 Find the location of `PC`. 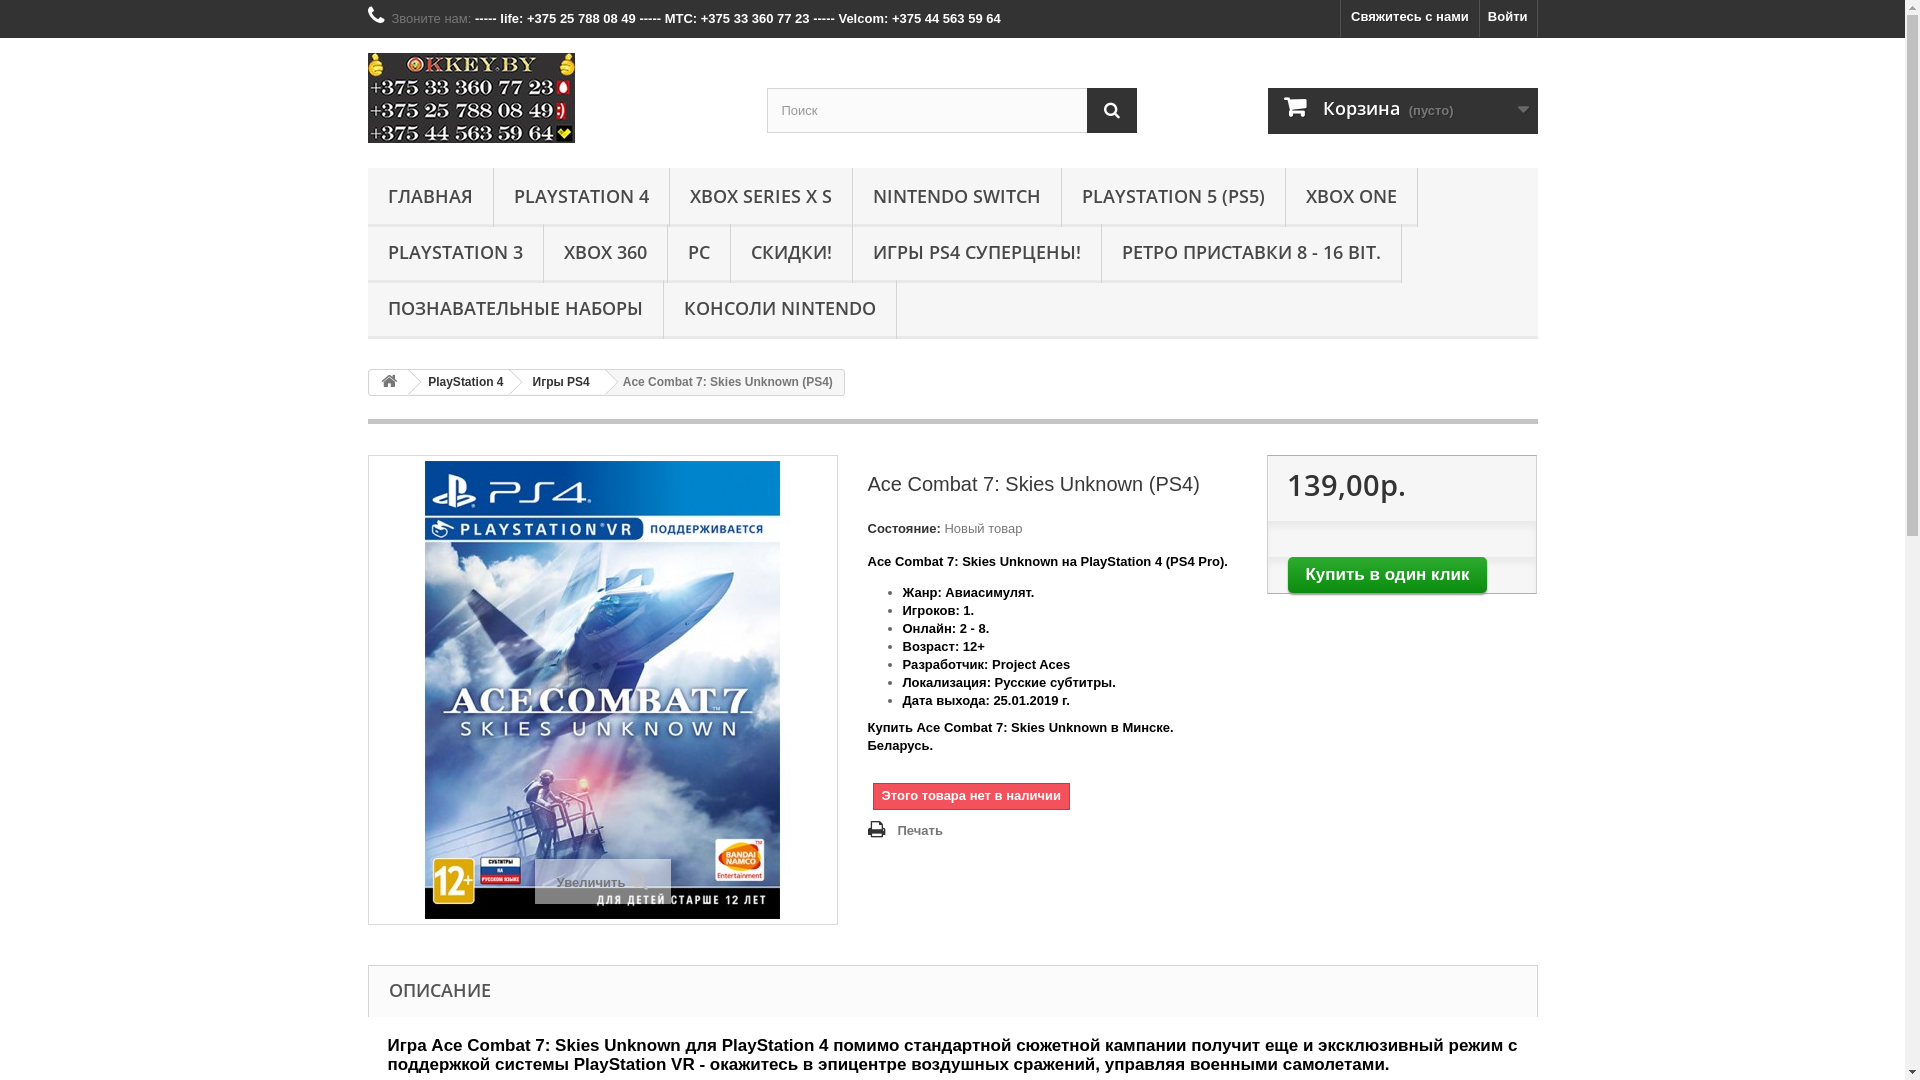

PC is located at coordinates (699, 254).